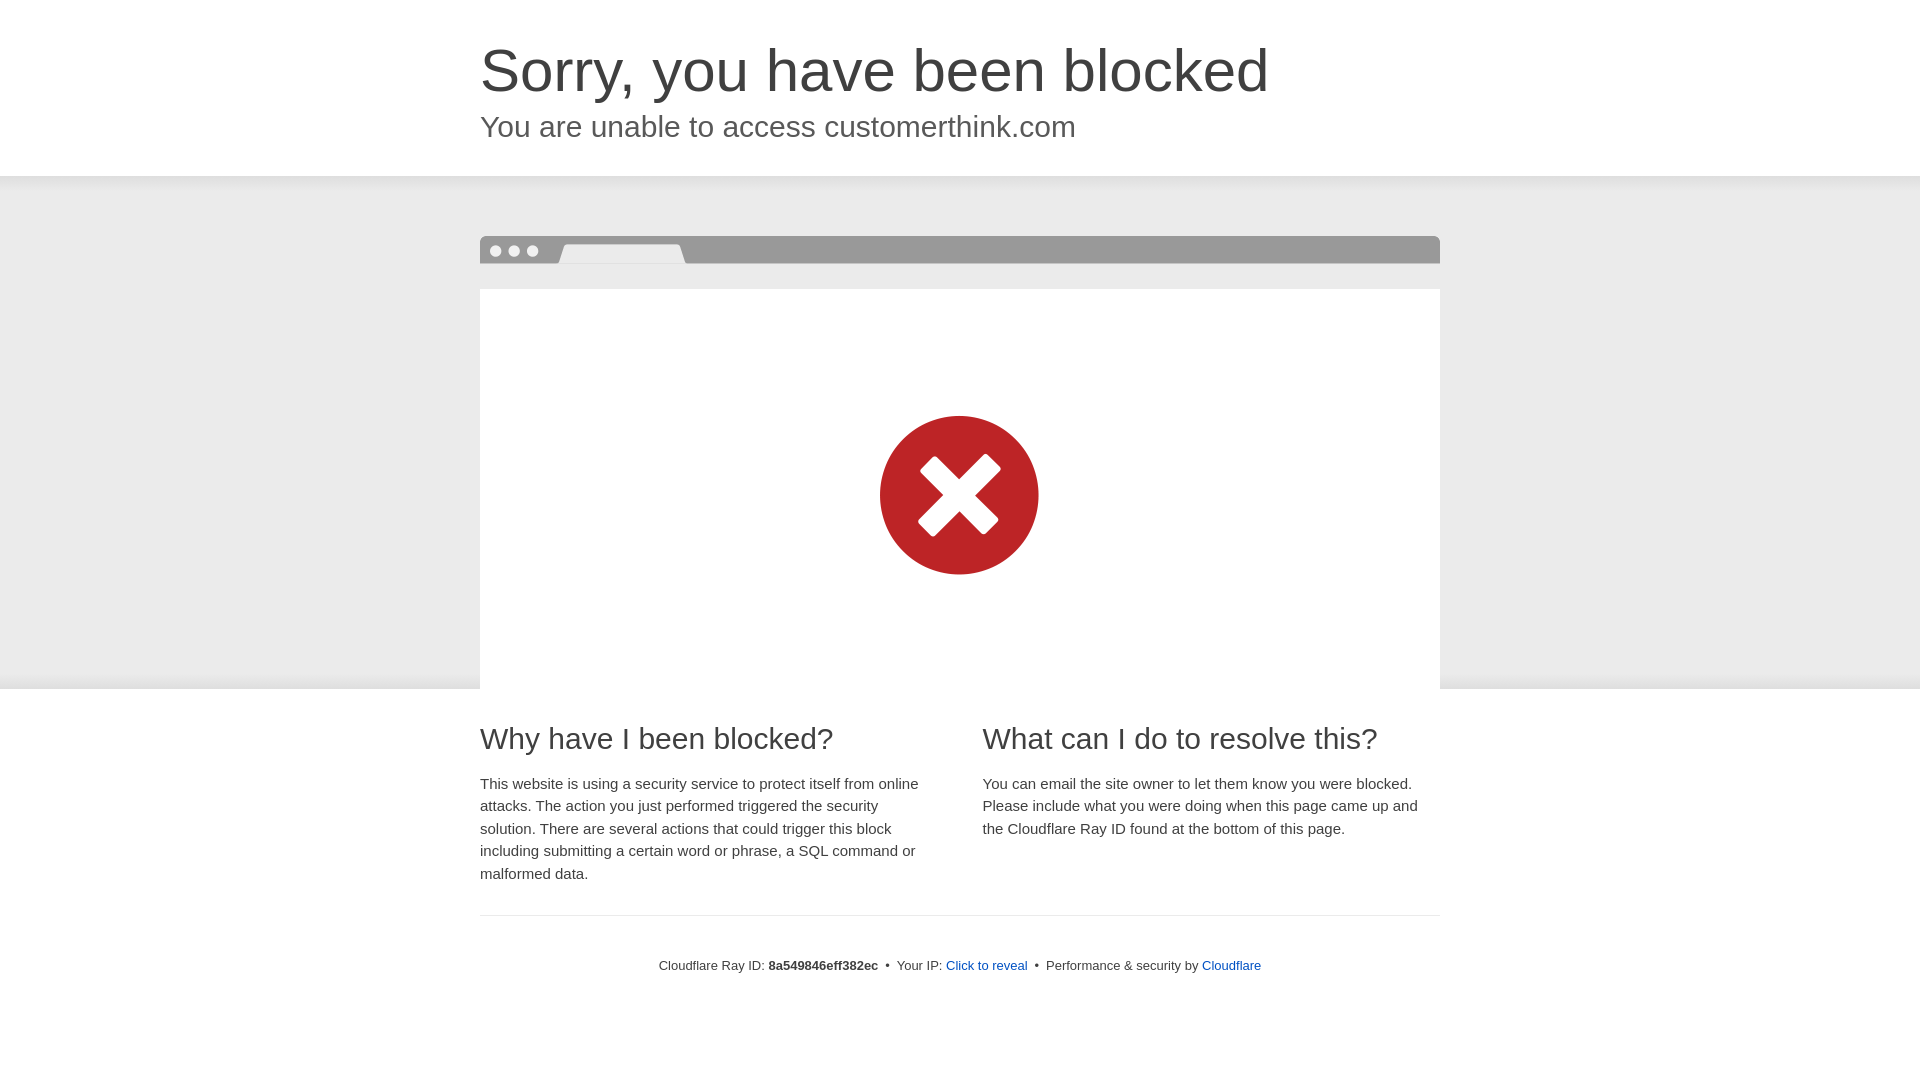  I want to click on Cloudflare, so click(1231, 965).